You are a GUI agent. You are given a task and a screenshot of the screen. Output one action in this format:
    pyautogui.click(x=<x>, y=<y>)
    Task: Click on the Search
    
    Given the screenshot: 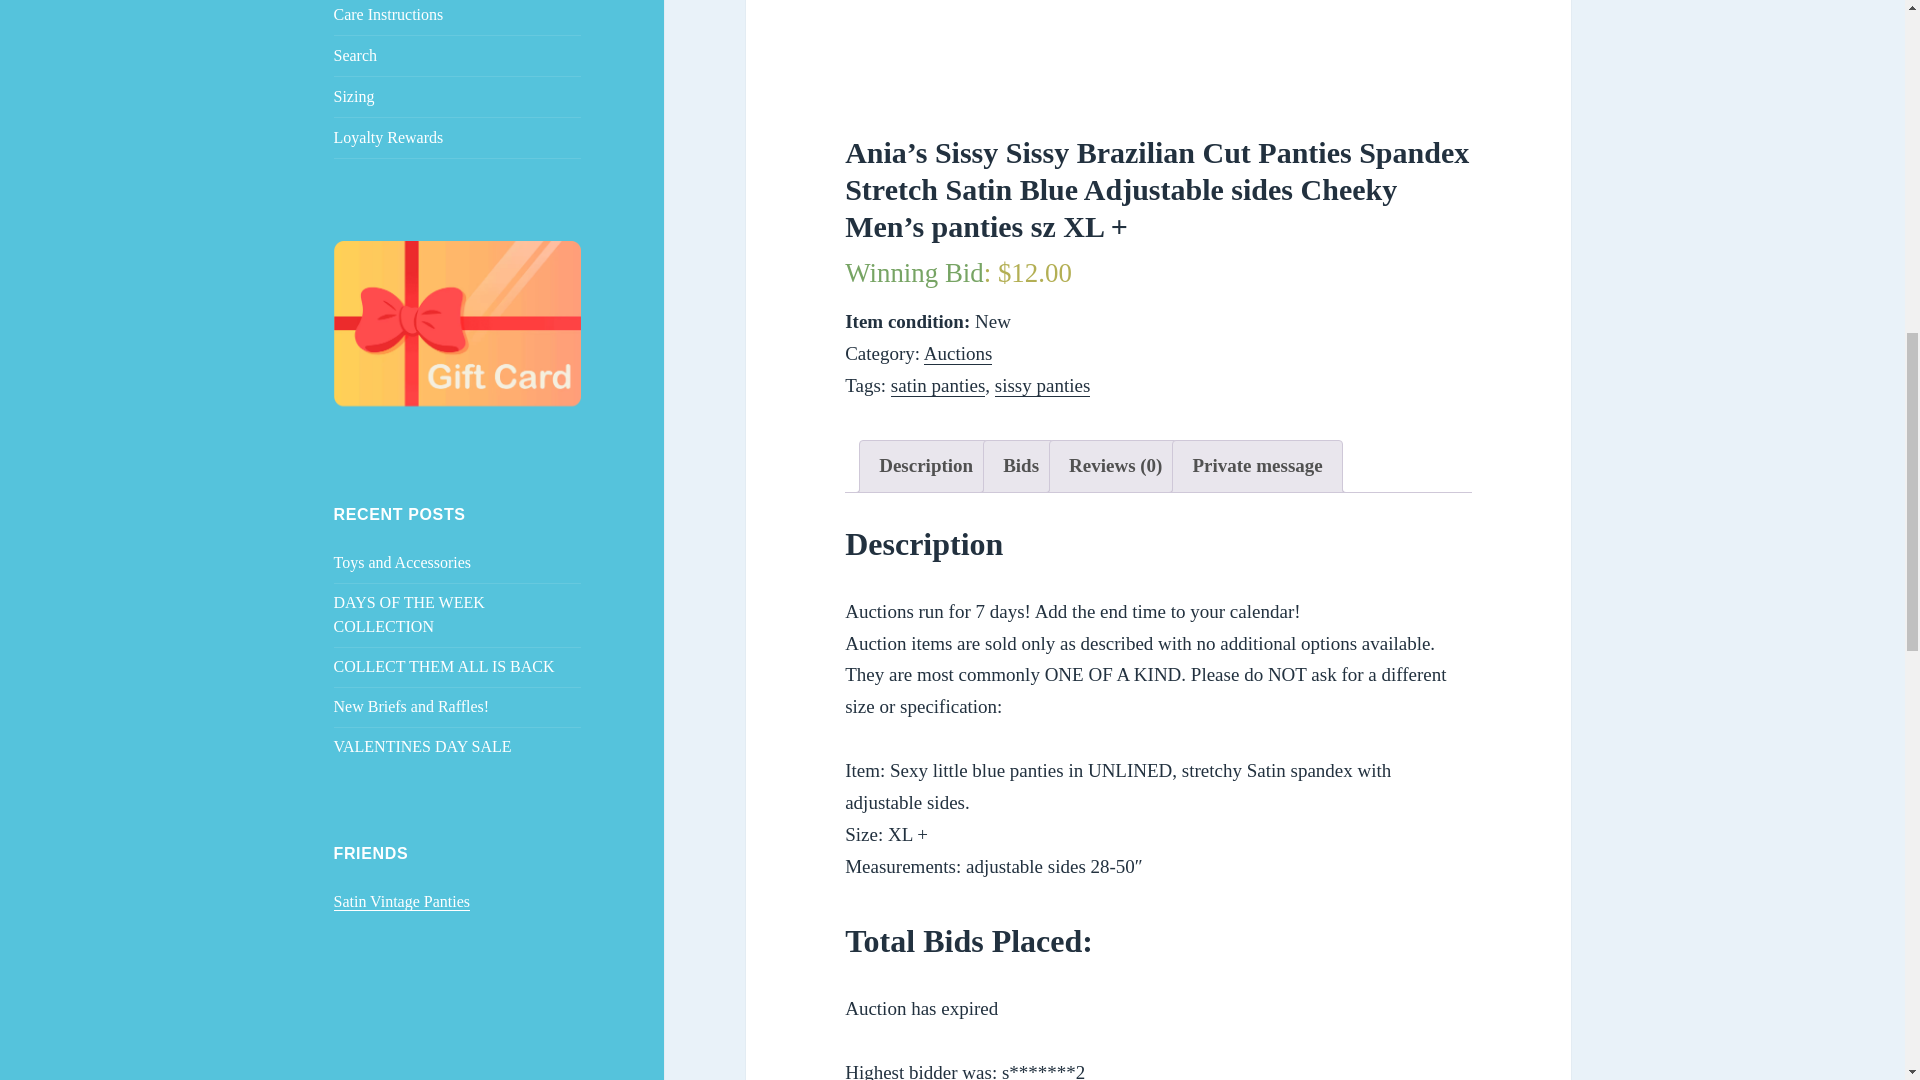 What is the action you would take?
    pyautogui.click(x=458, y=55)
    